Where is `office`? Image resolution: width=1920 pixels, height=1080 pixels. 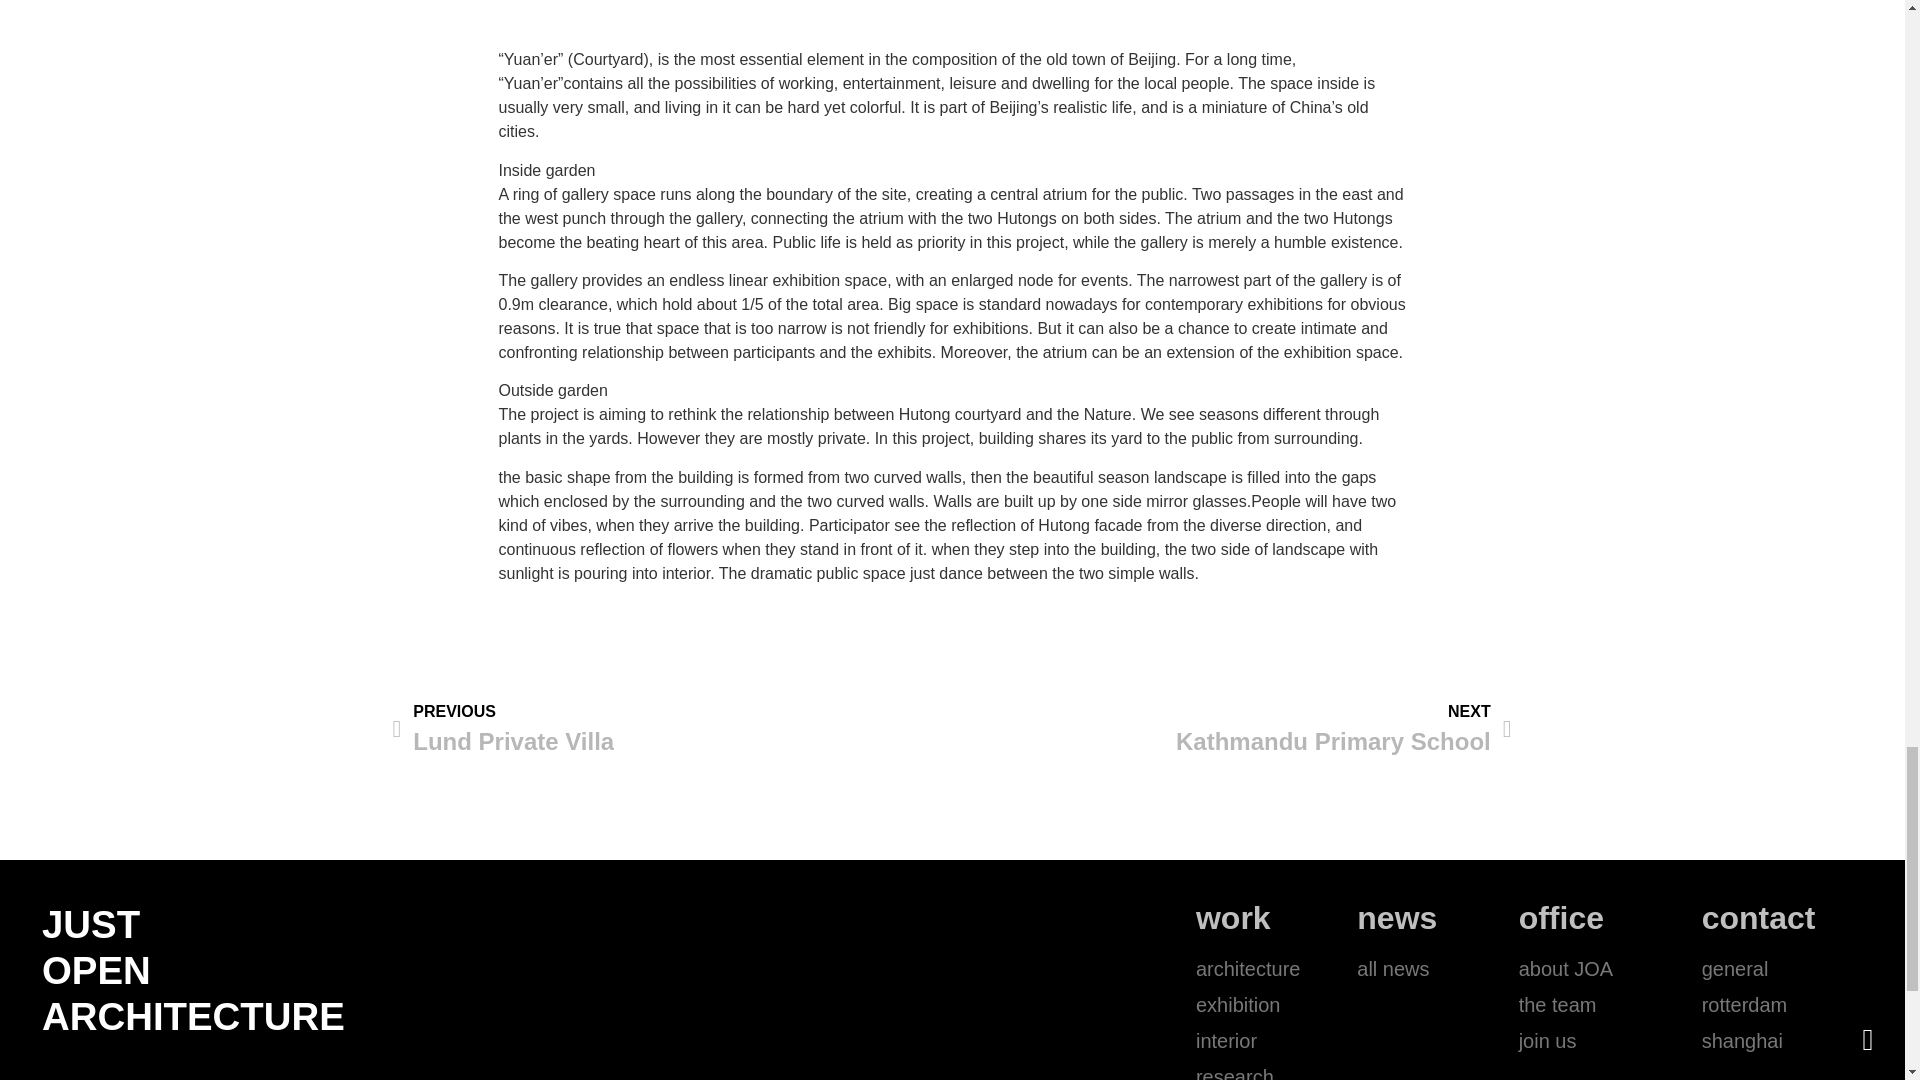 office is located at coordinates (1232, 730).